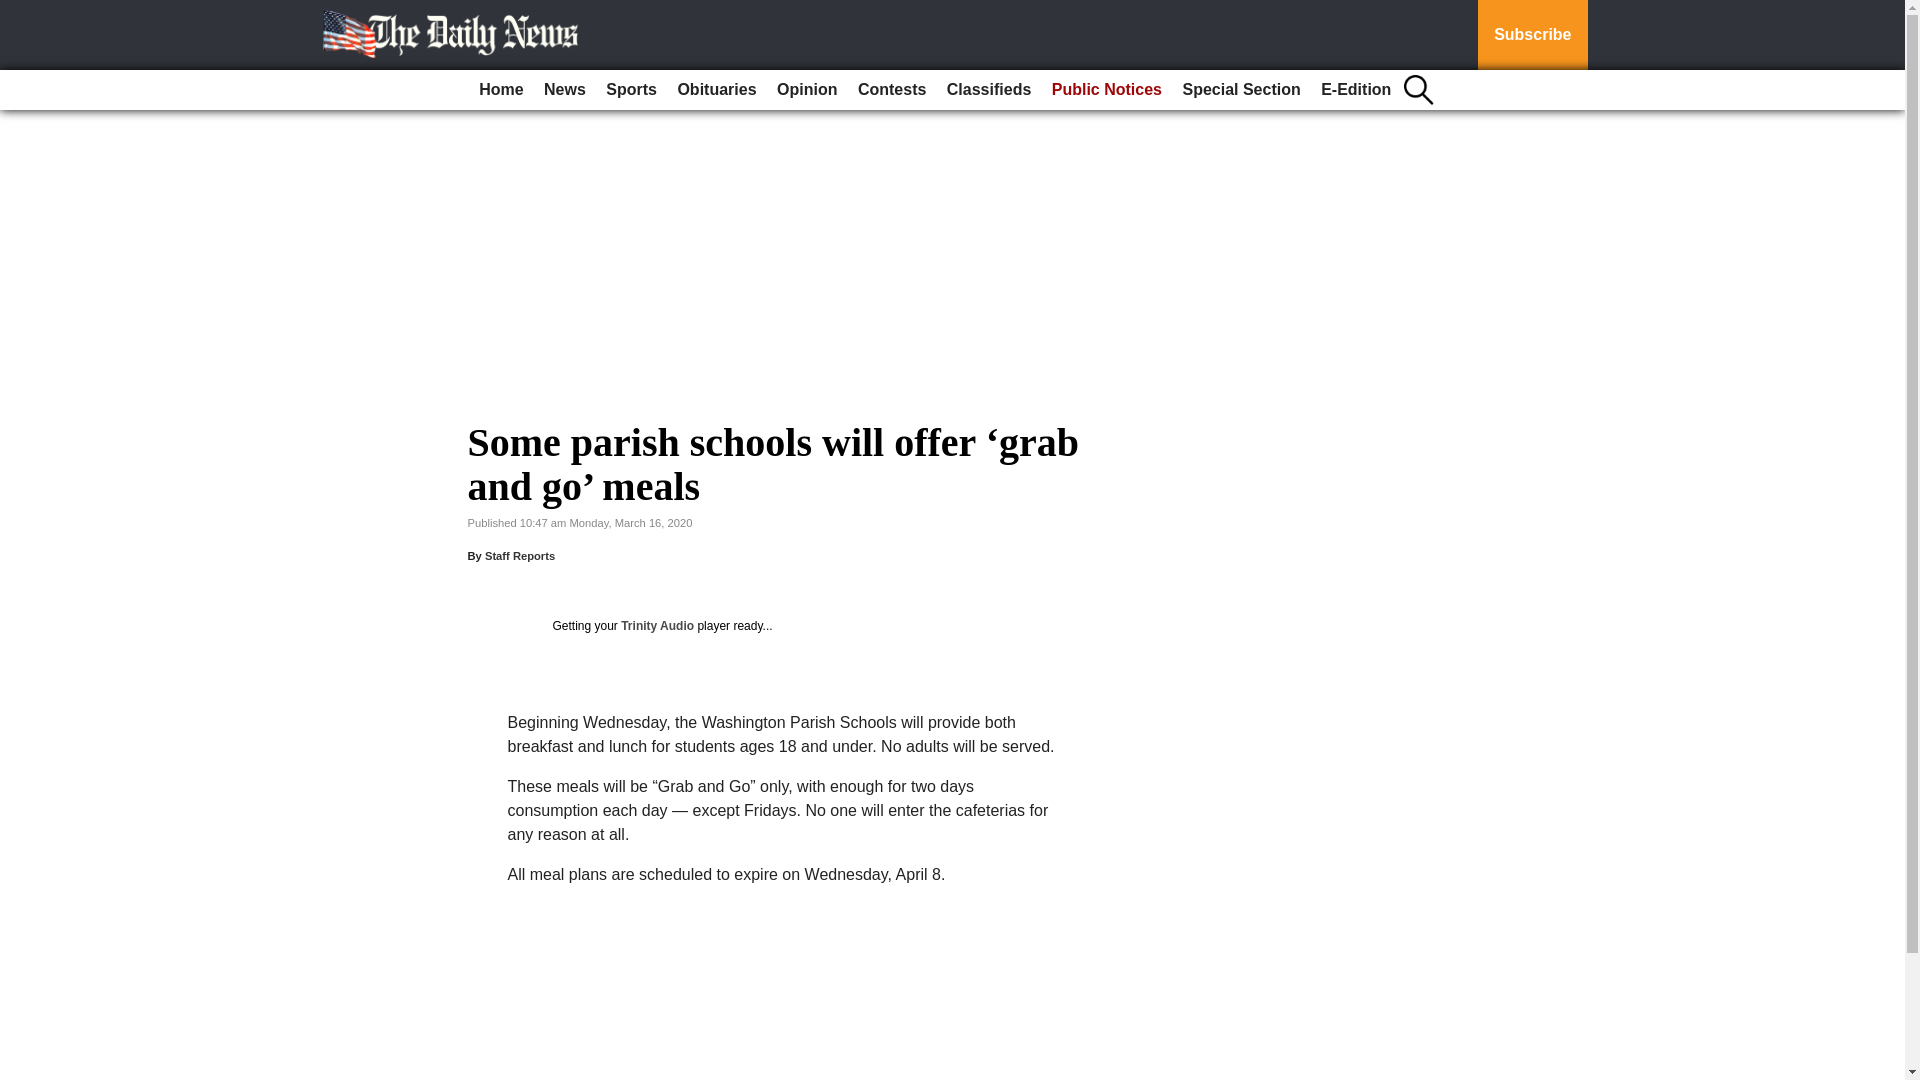 The height and width of the screenshot is (1080, 1920). I want to click on Subscribe, so click(1532, 35).